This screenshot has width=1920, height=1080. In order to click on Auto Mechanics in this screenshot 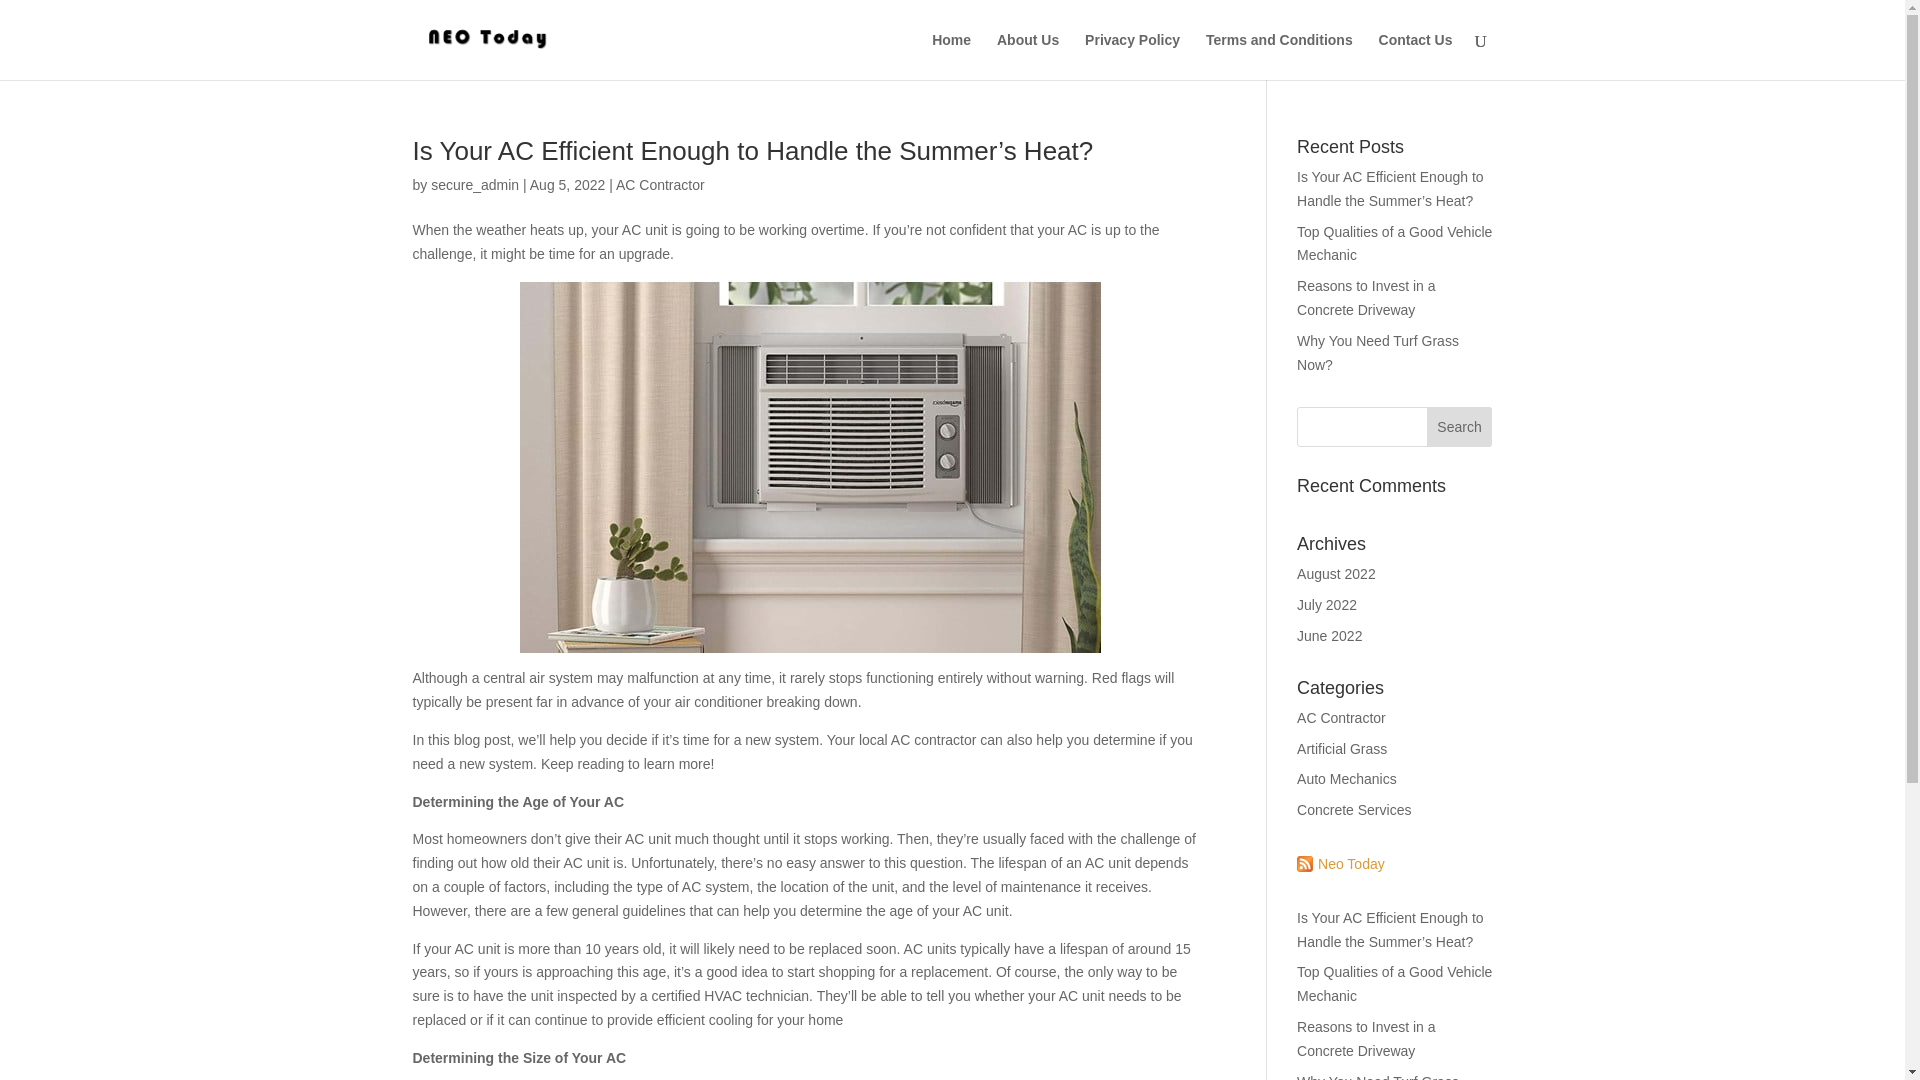, I will do `click(1347, 779)`.